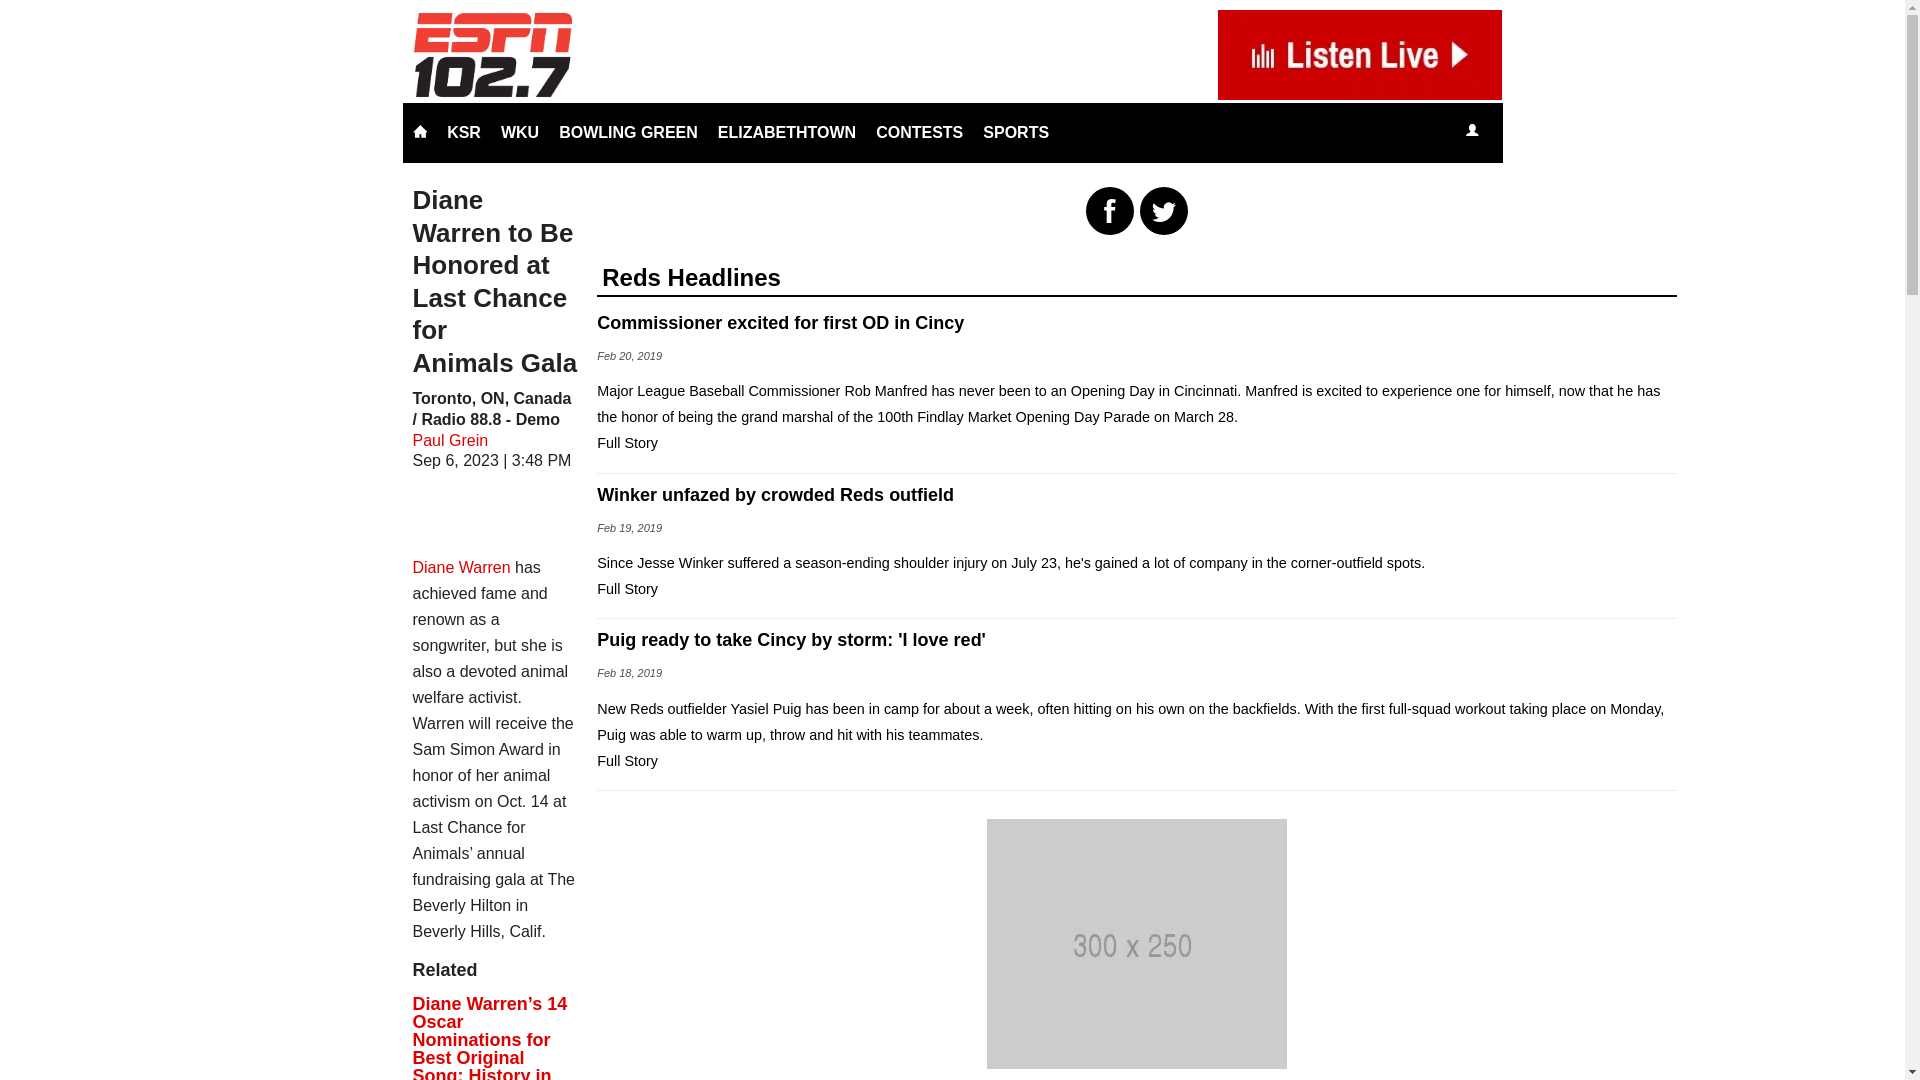 This screenshot has height=1080, width=1920. What do you see at coordinates (628, 132) in the screenshot?
I see `BOWLING GREEN` at bounding box center [628, 132].